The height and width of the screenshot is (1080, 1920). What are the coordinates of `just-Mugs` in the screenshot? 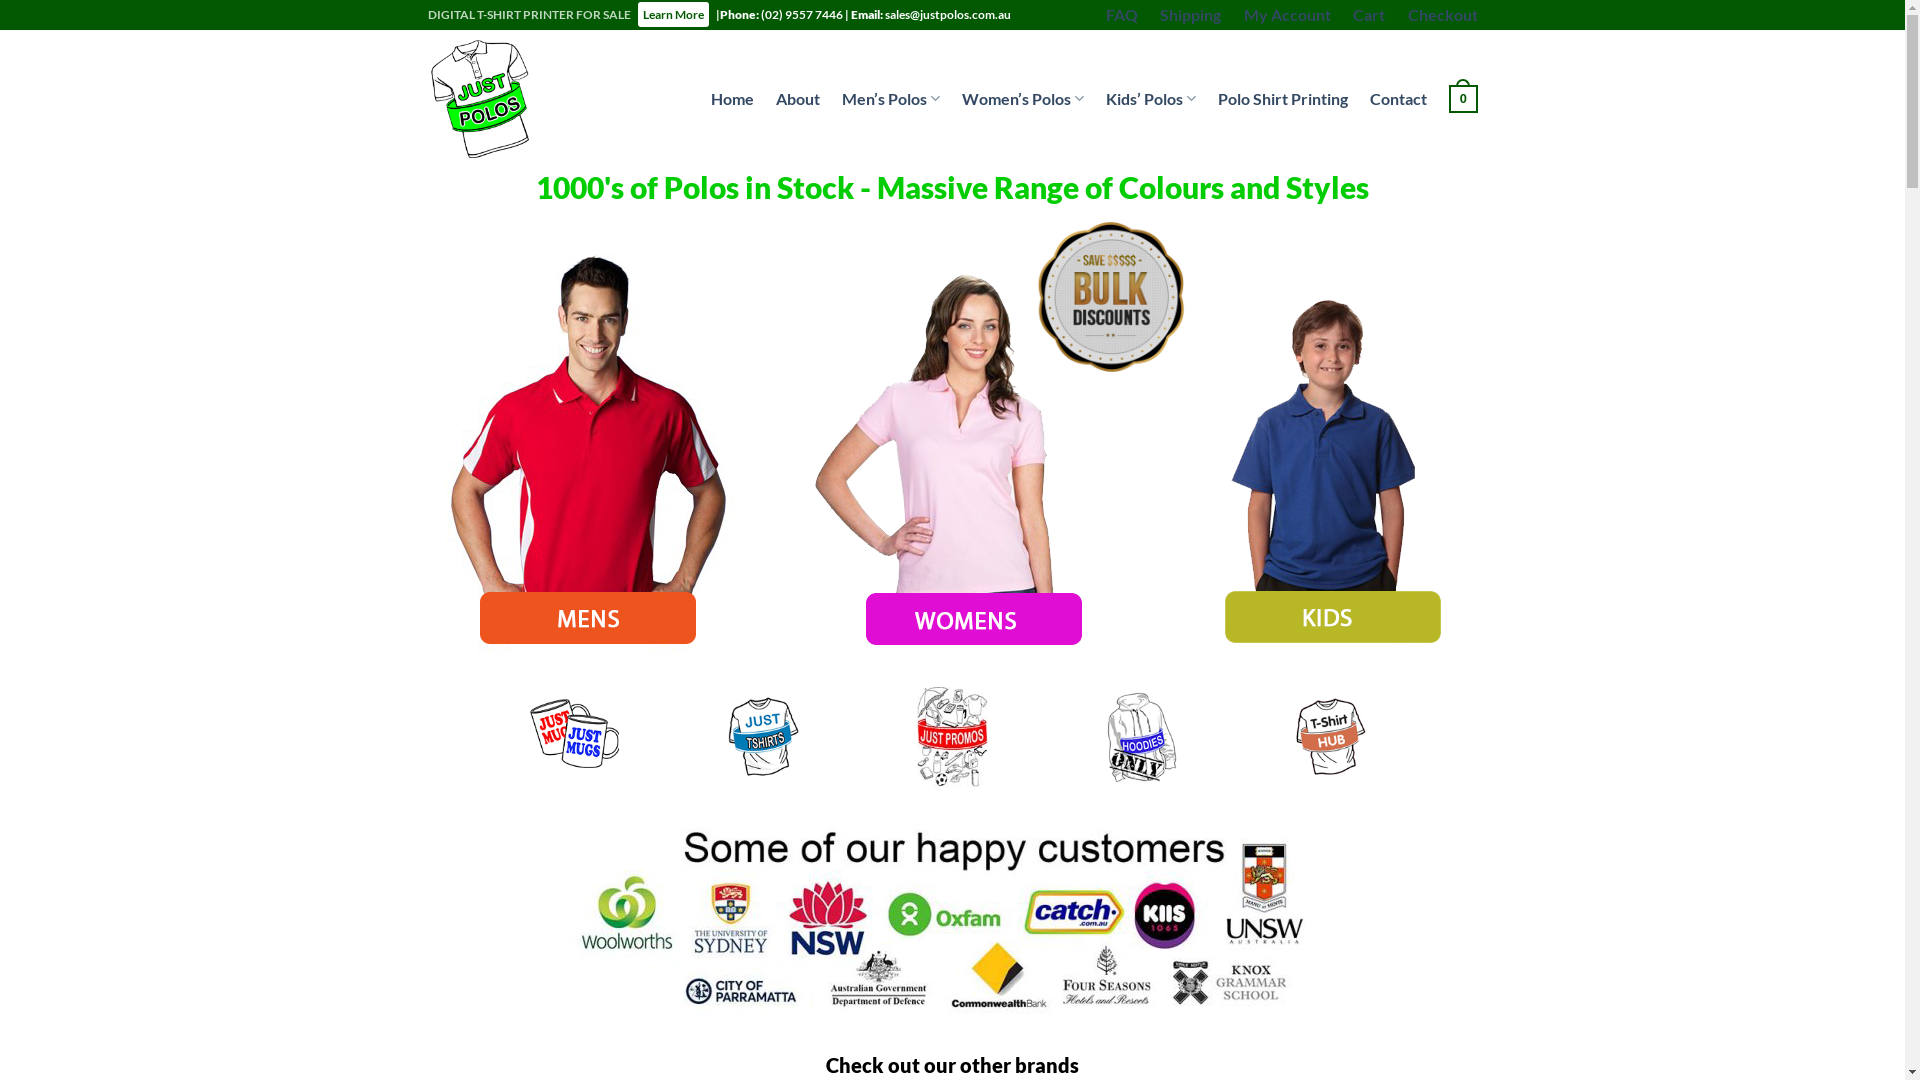 It's located at (575, 737).